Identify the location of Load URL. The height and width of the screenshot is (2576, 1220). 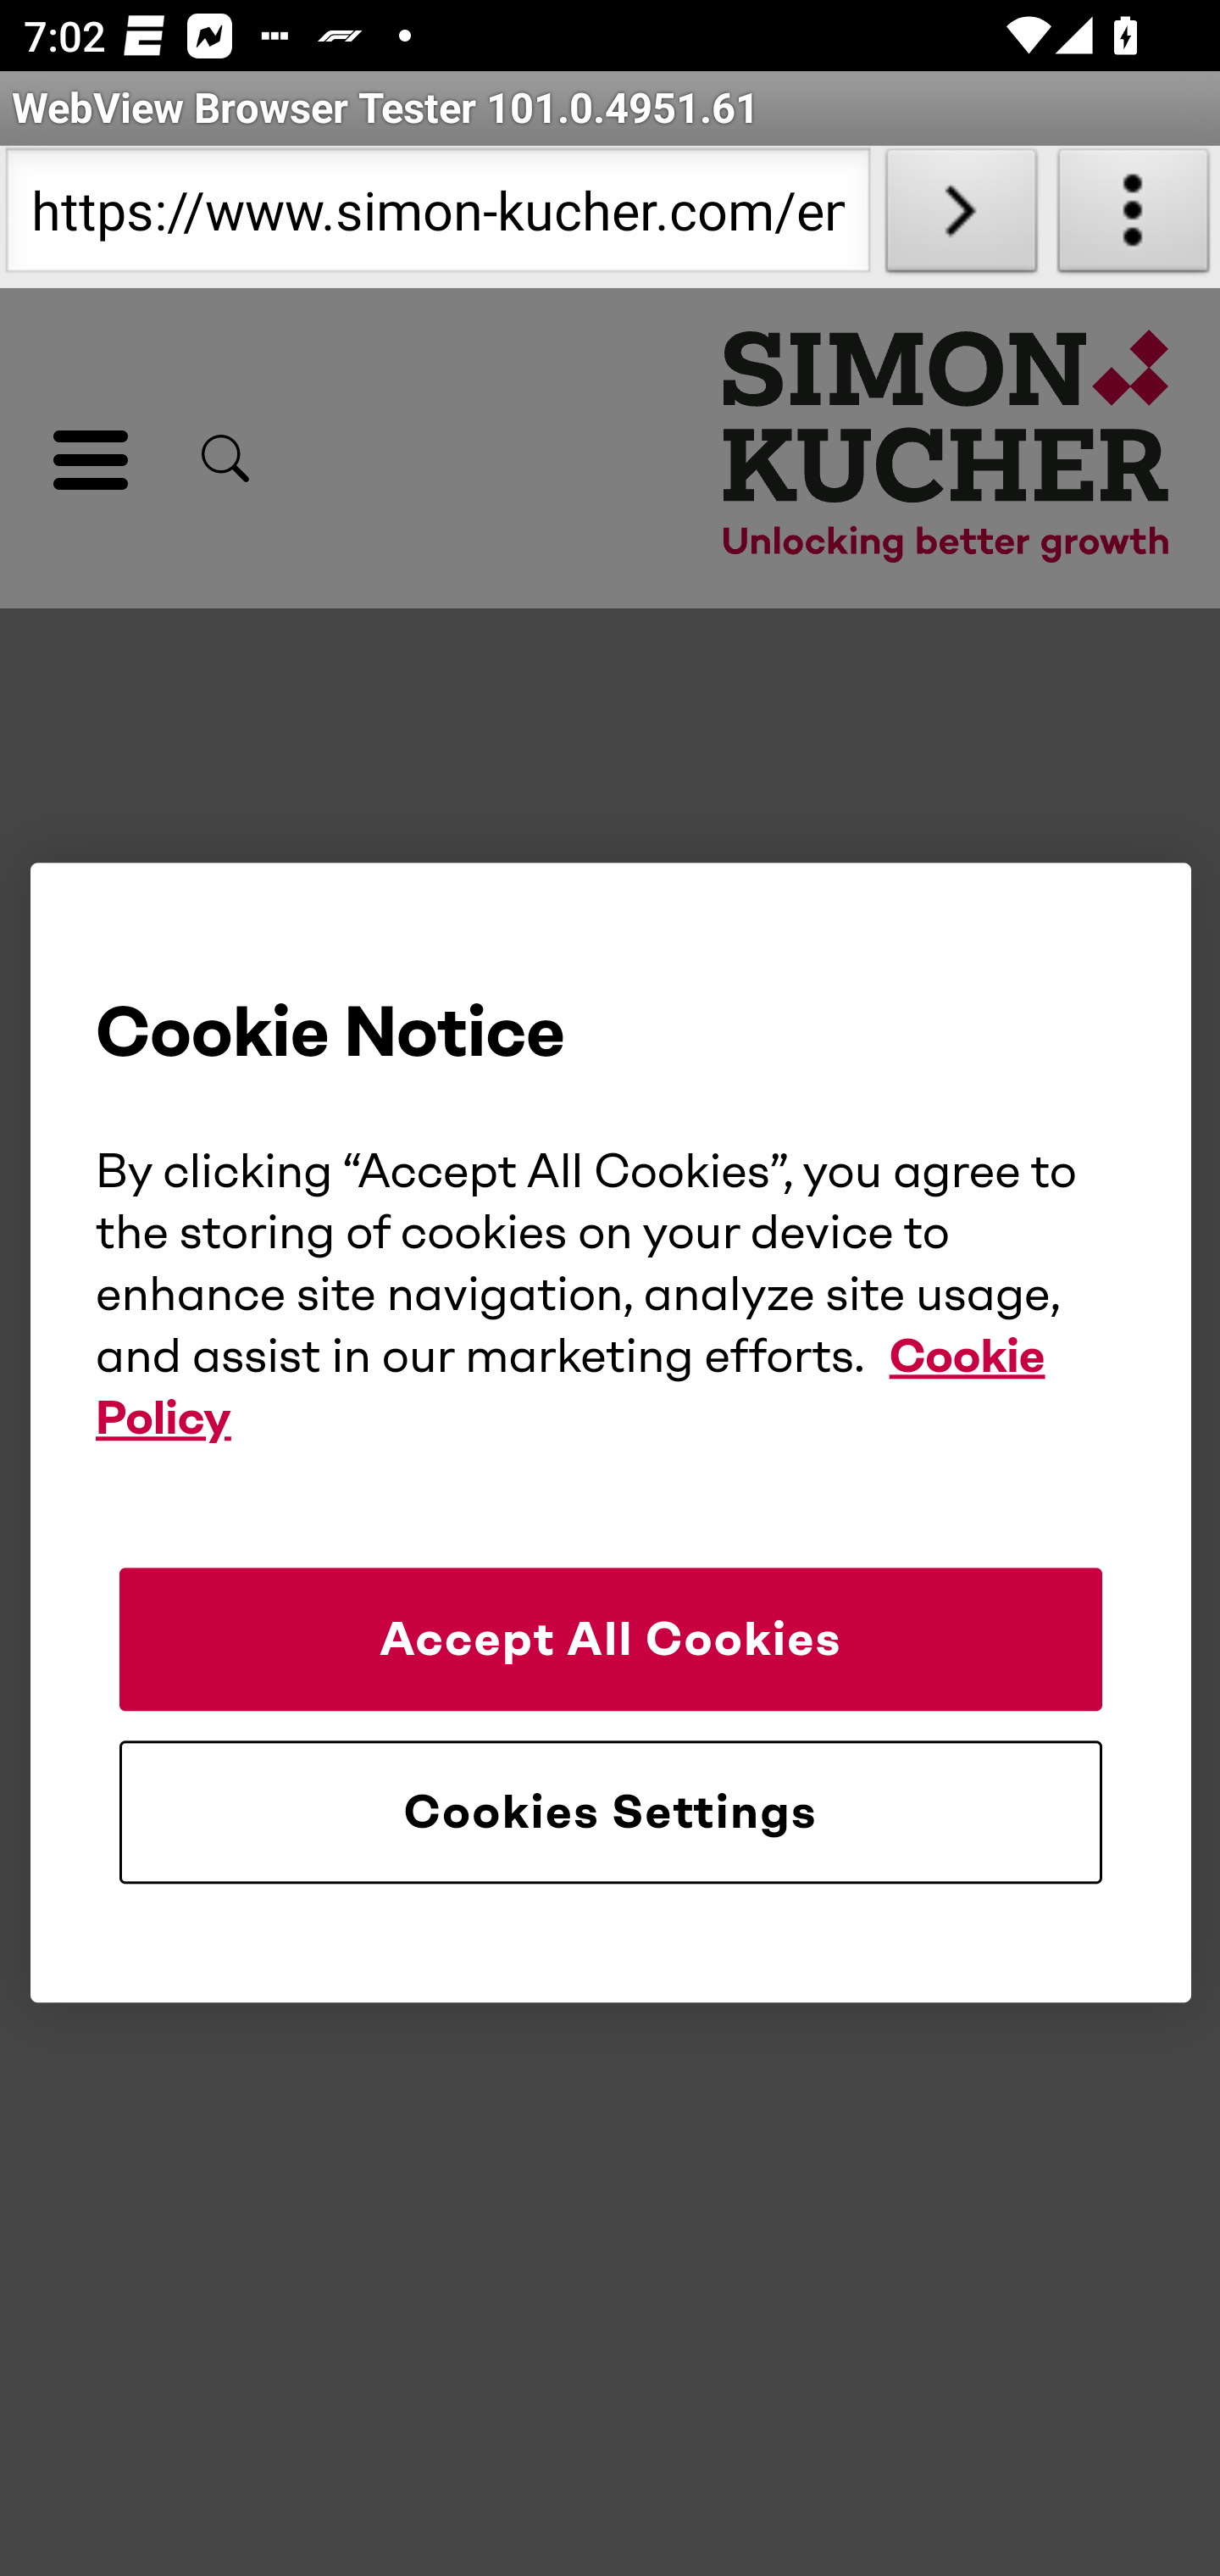
(961, 217).